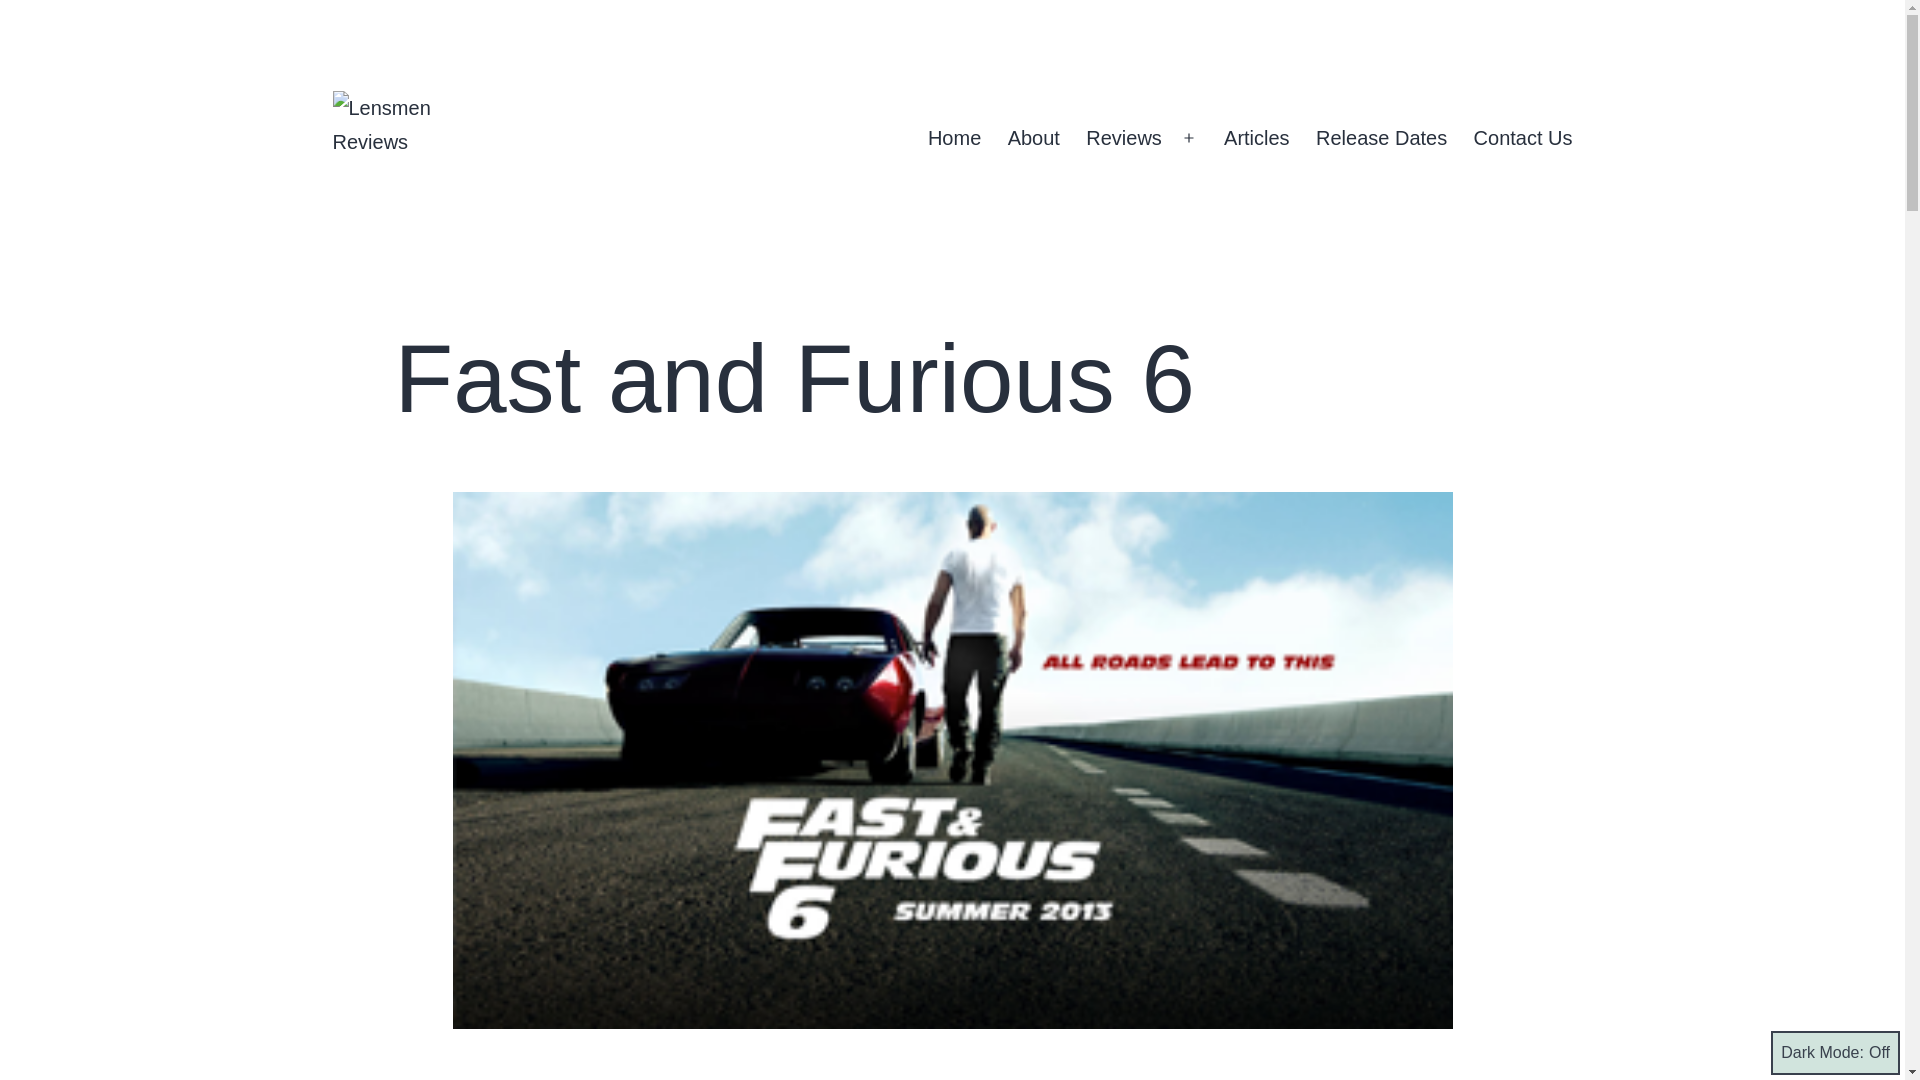 This screenshot has height=1080, width=1920. I want to click on Reviews, so click(1124, 139).